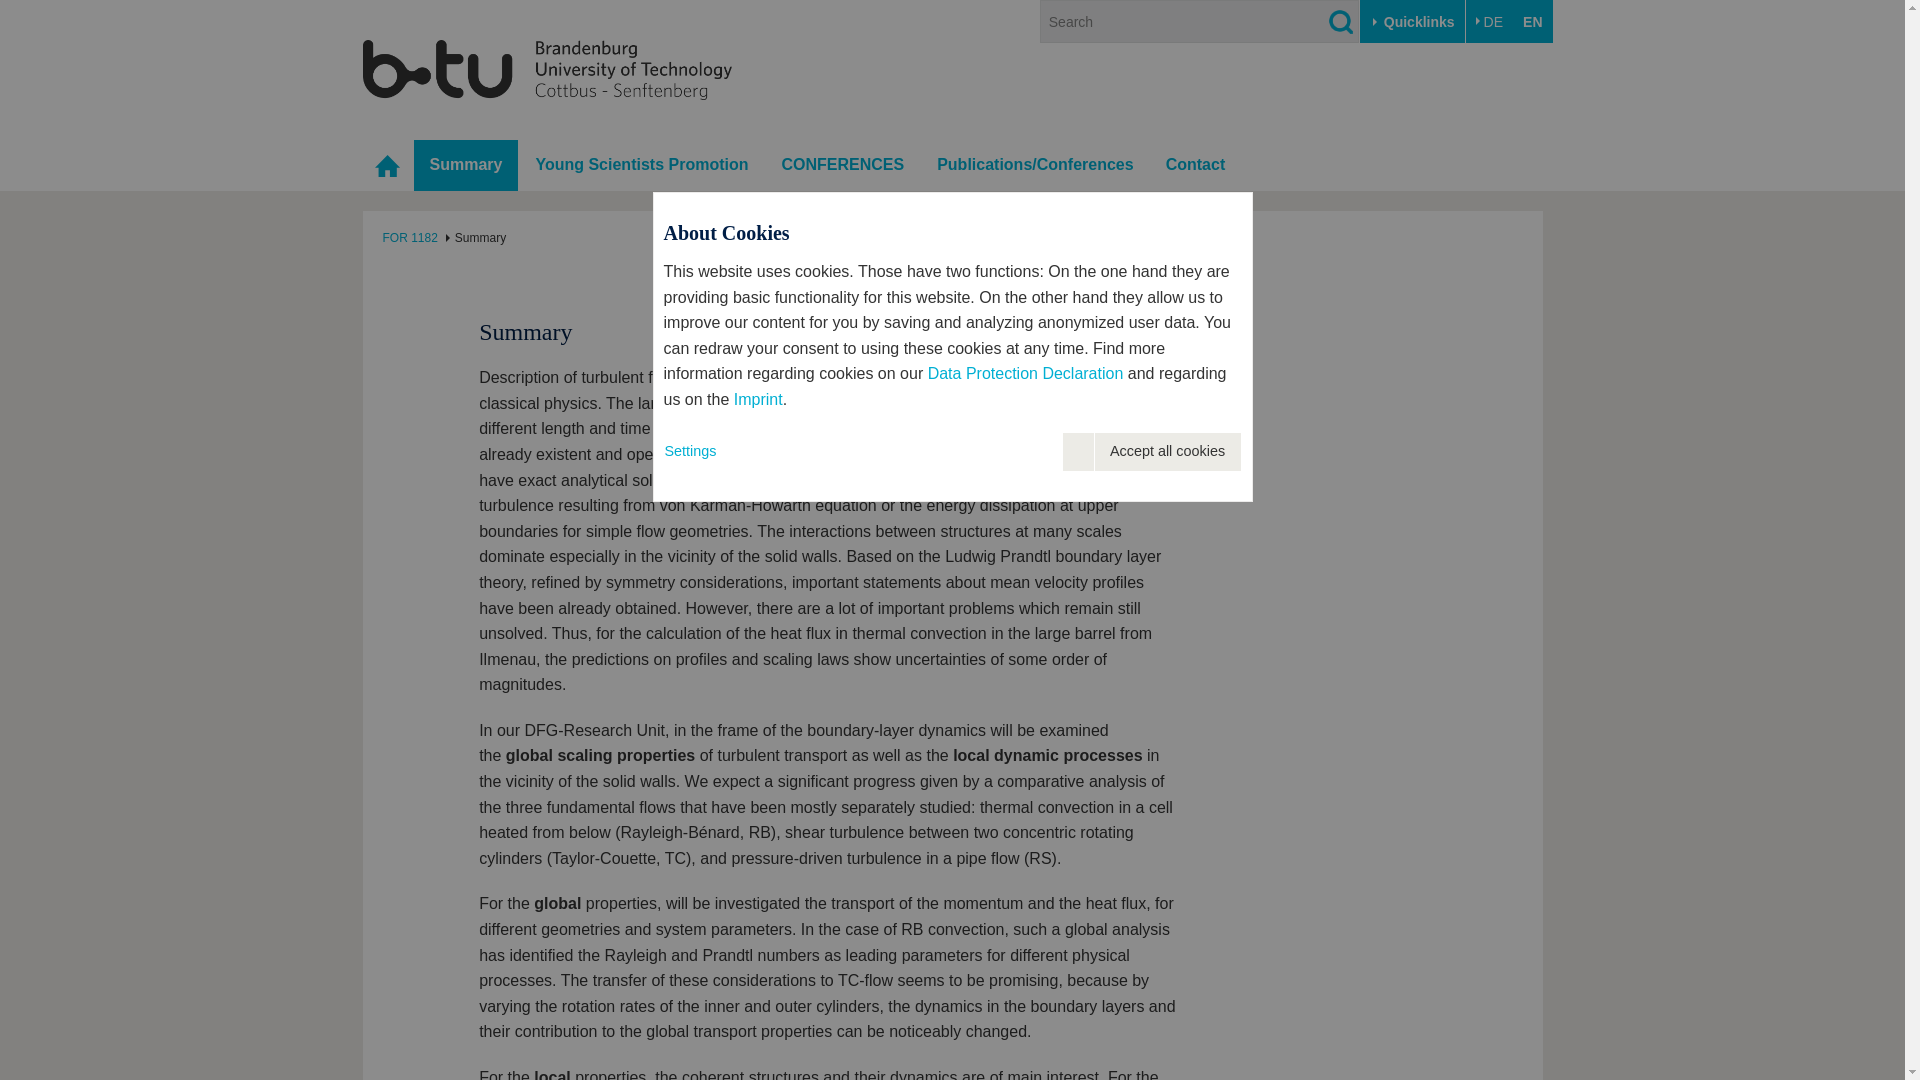 The width and height of the screenshot is (1920, 1080). What do you see at coordinates (641, 166) in the screenshot?
I see `Young Scientists Promotion` at bounding box center [641, 166].